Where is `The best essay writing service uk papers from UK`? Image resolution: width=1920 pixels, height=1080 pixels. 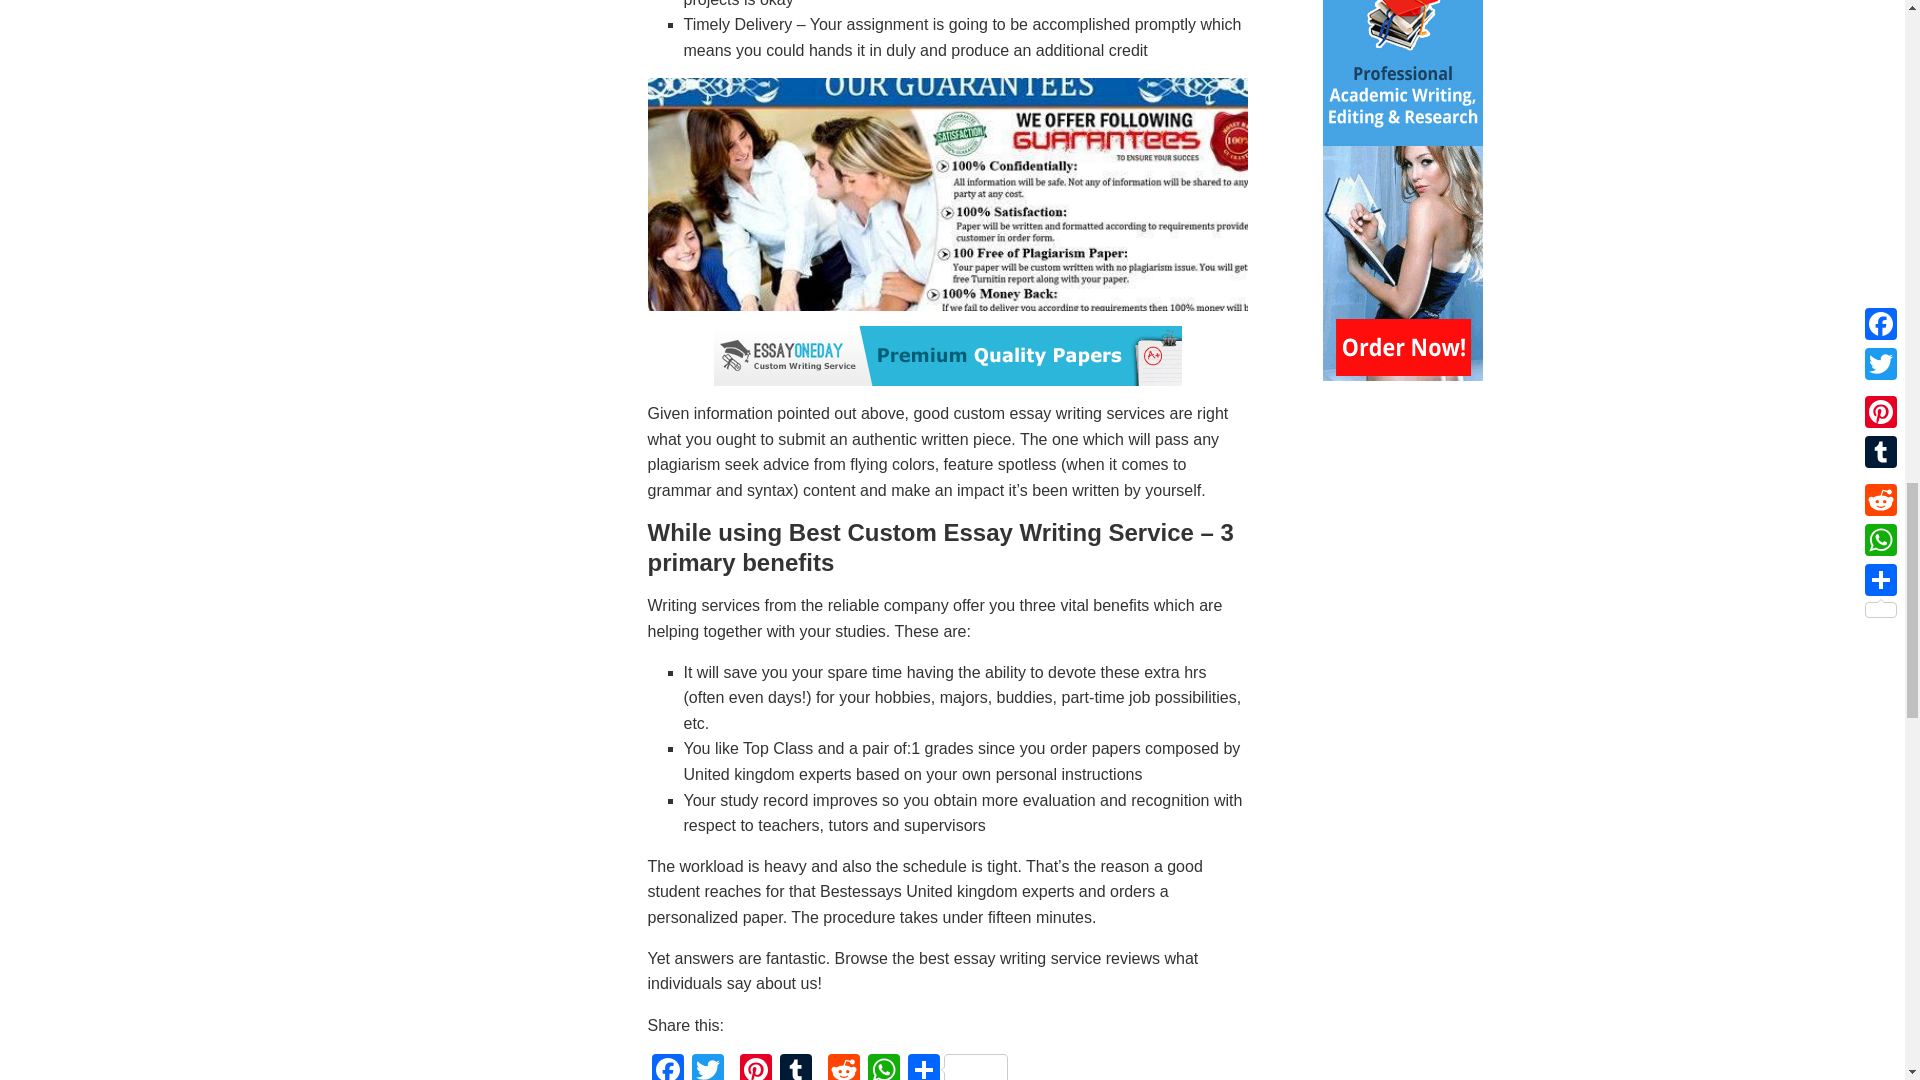
The best essay writing service uk papers from UK is located at coordinates (948, 194).